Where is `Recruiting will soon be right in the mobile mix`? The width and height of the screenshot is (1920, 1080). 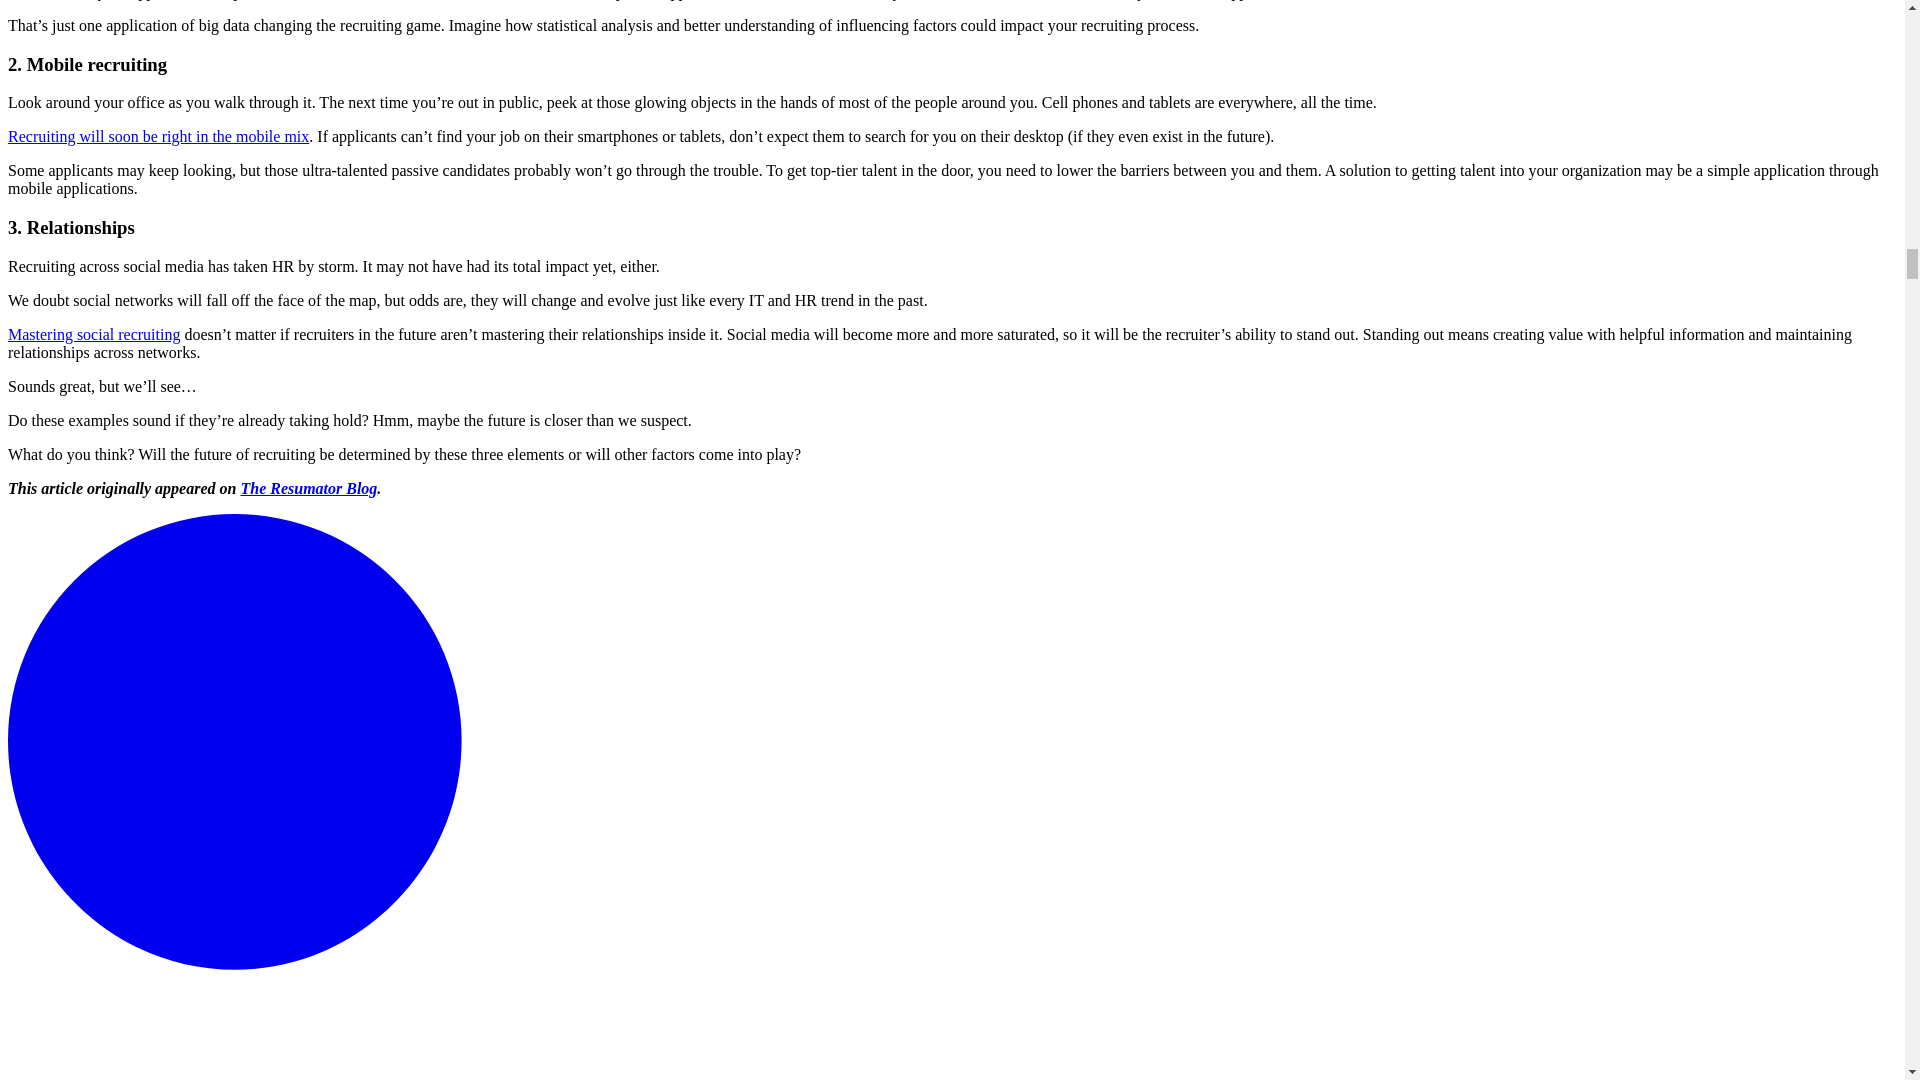
Recruiting will soon be right in the mobile mix is located at coordinates (158, 136).